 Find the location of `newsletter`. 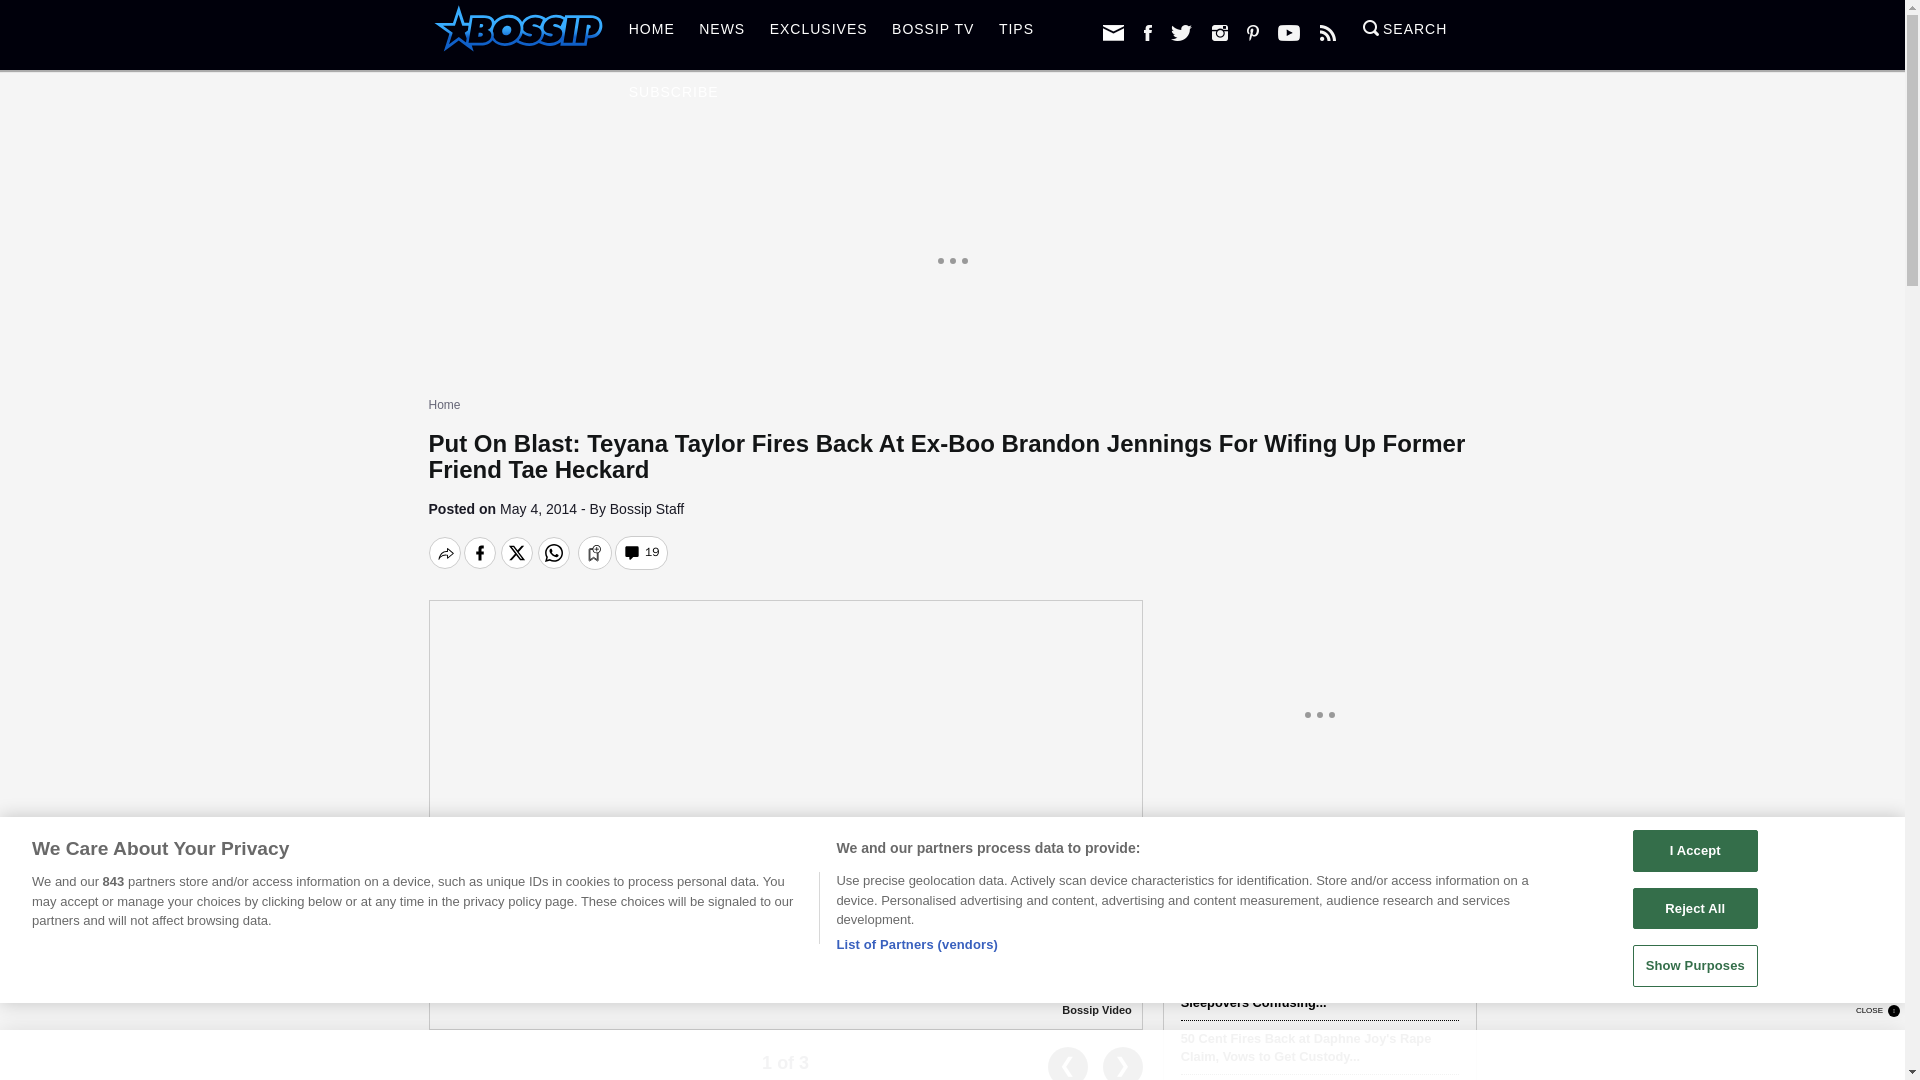

newsletter is located at coordinates (1112, 32).